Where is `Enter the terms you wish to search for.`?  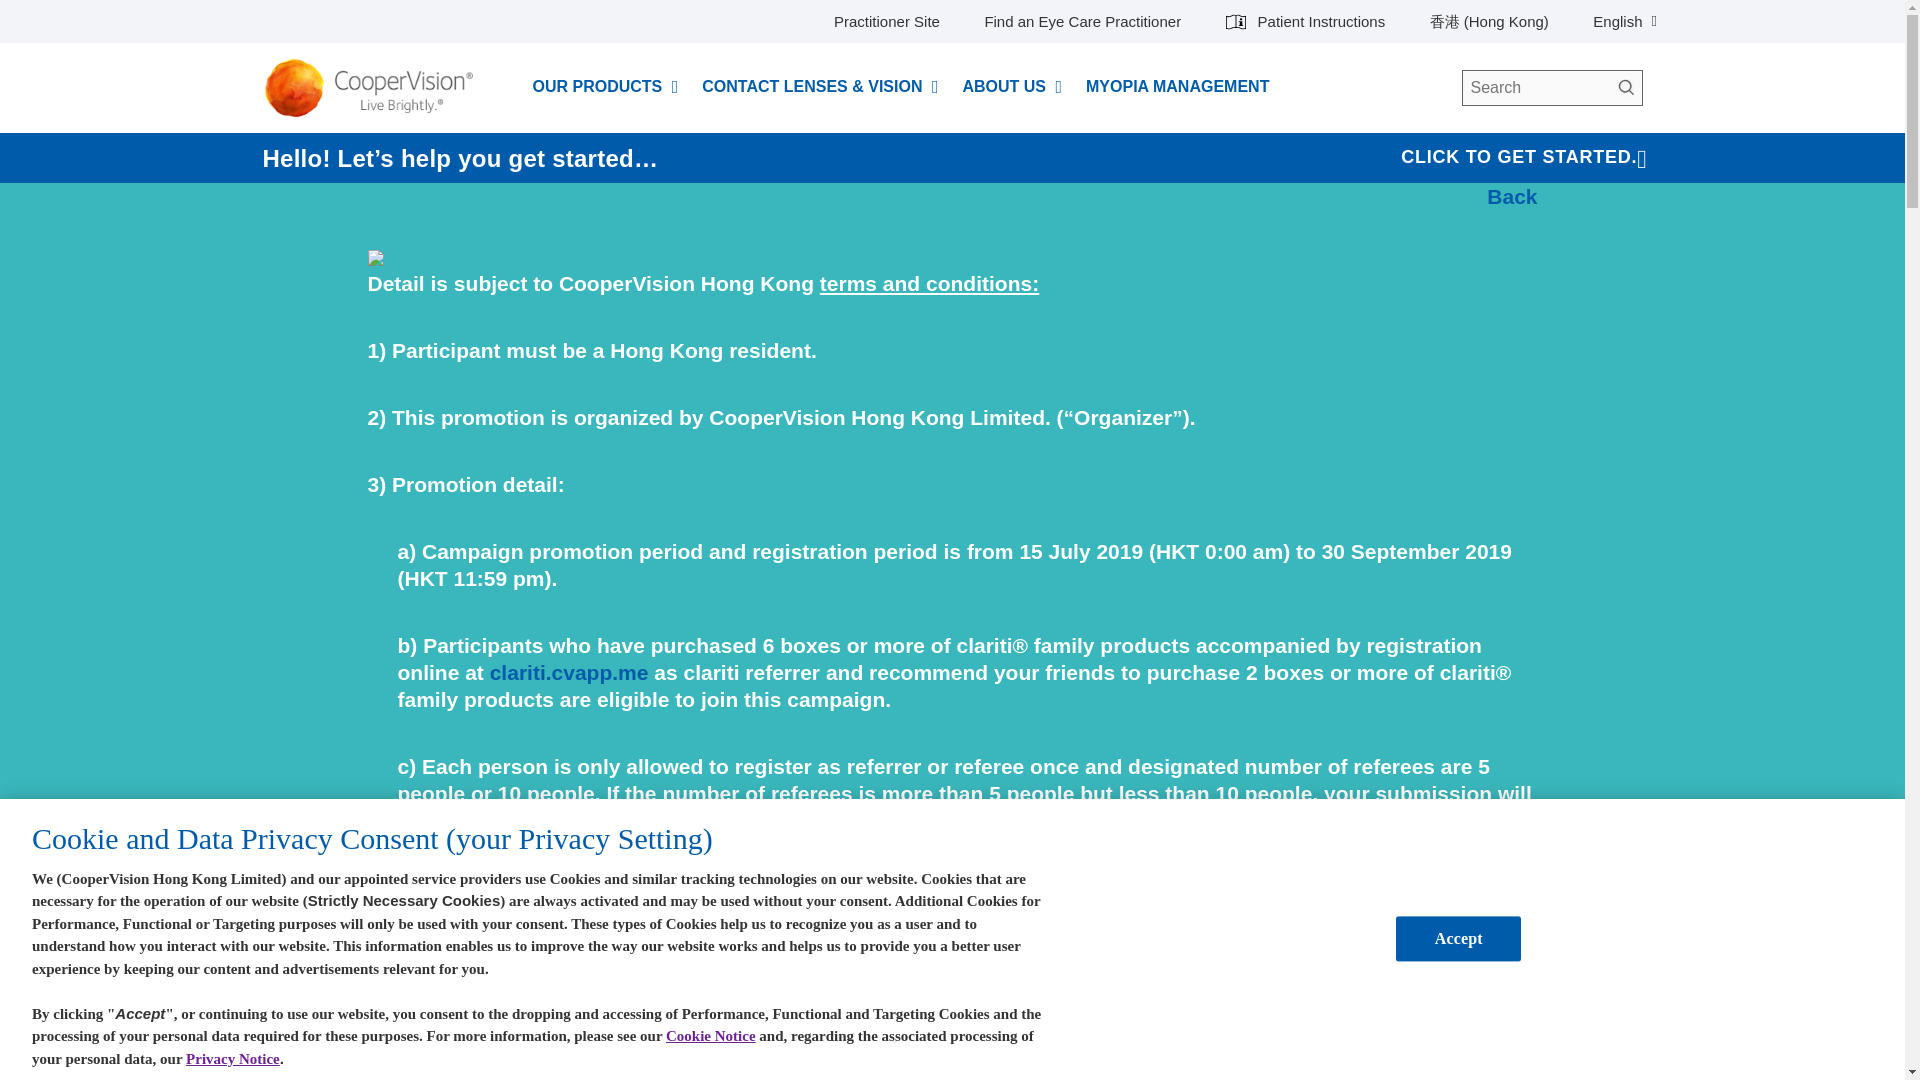
Enter the terms you wish to search for. is located at coordinates (1552, 88).